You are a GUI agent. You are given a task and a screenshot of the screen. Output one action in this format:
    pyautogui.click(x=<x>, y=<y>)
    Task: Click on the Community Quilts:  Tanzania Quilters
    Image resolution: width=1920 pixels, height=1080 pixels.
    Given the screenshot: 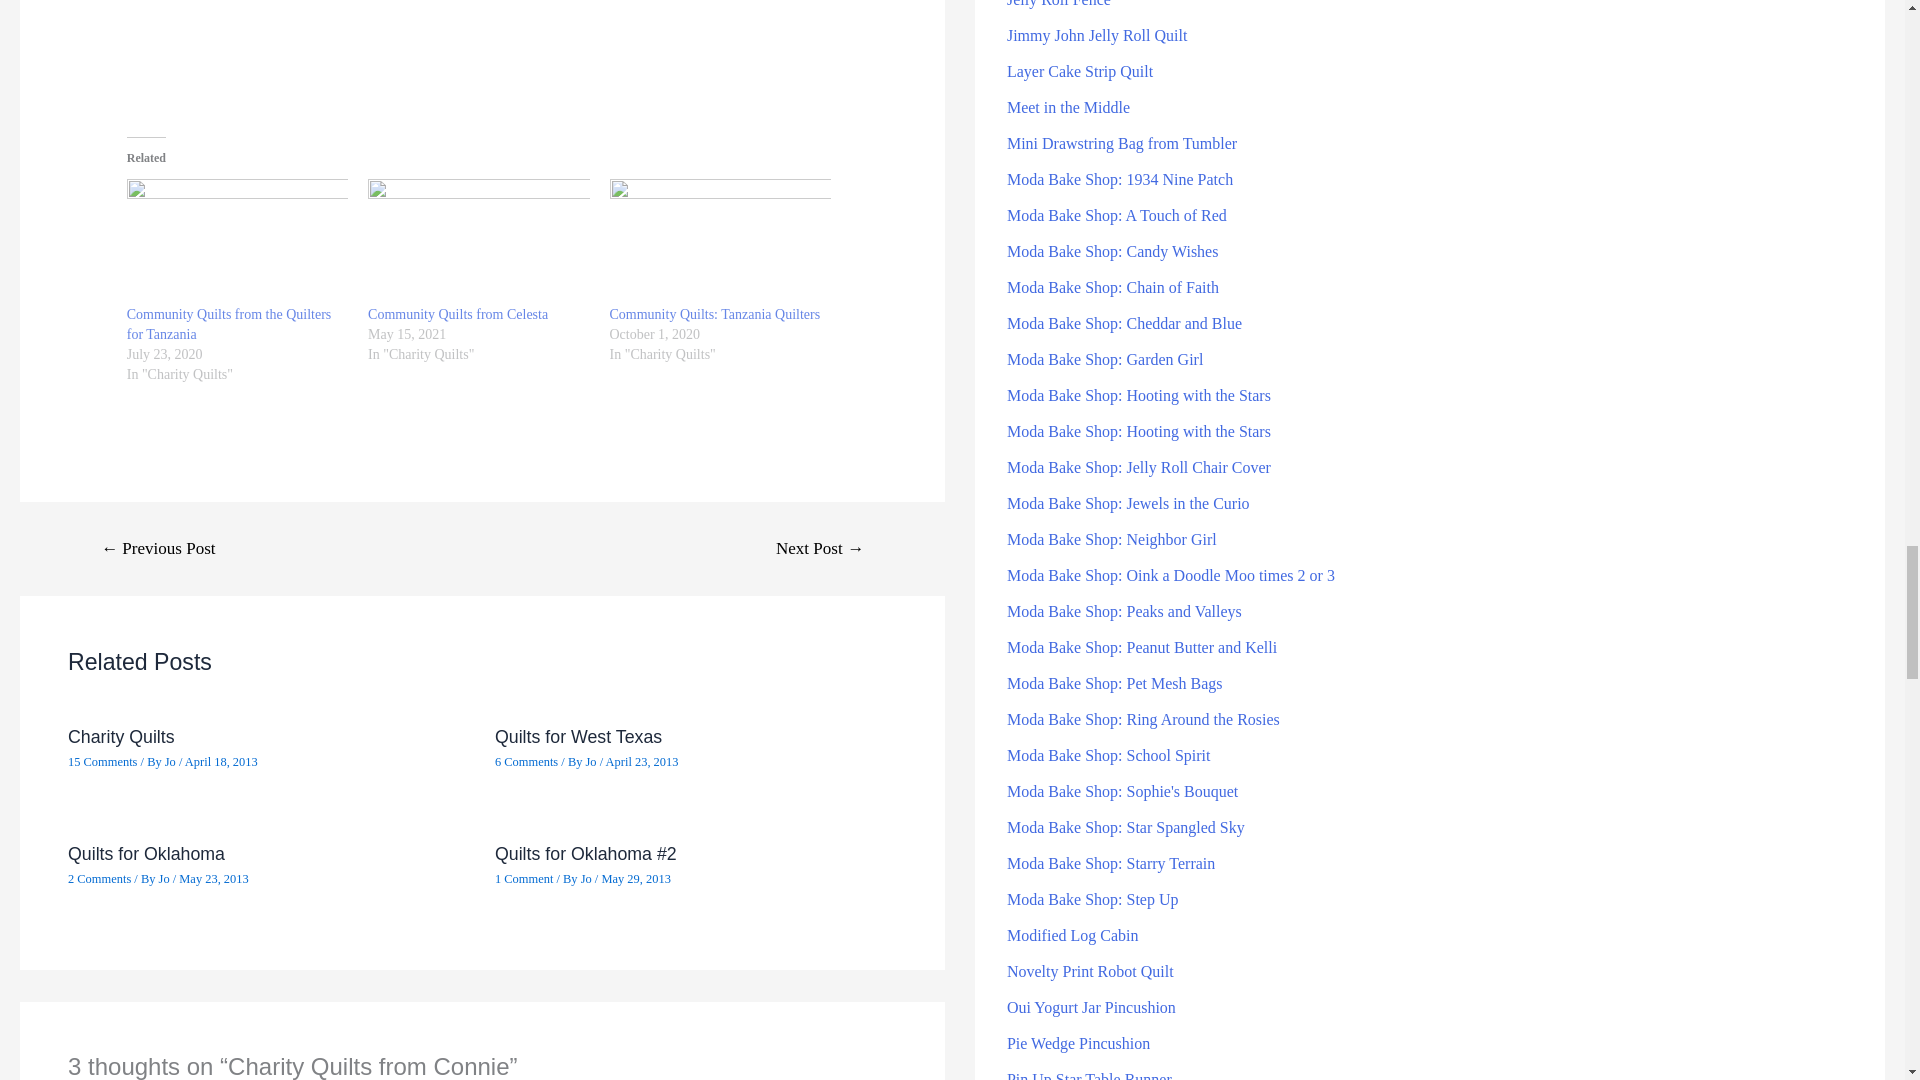 What is the action you would take?
    pyautogui.click(x=716, y=314)
    